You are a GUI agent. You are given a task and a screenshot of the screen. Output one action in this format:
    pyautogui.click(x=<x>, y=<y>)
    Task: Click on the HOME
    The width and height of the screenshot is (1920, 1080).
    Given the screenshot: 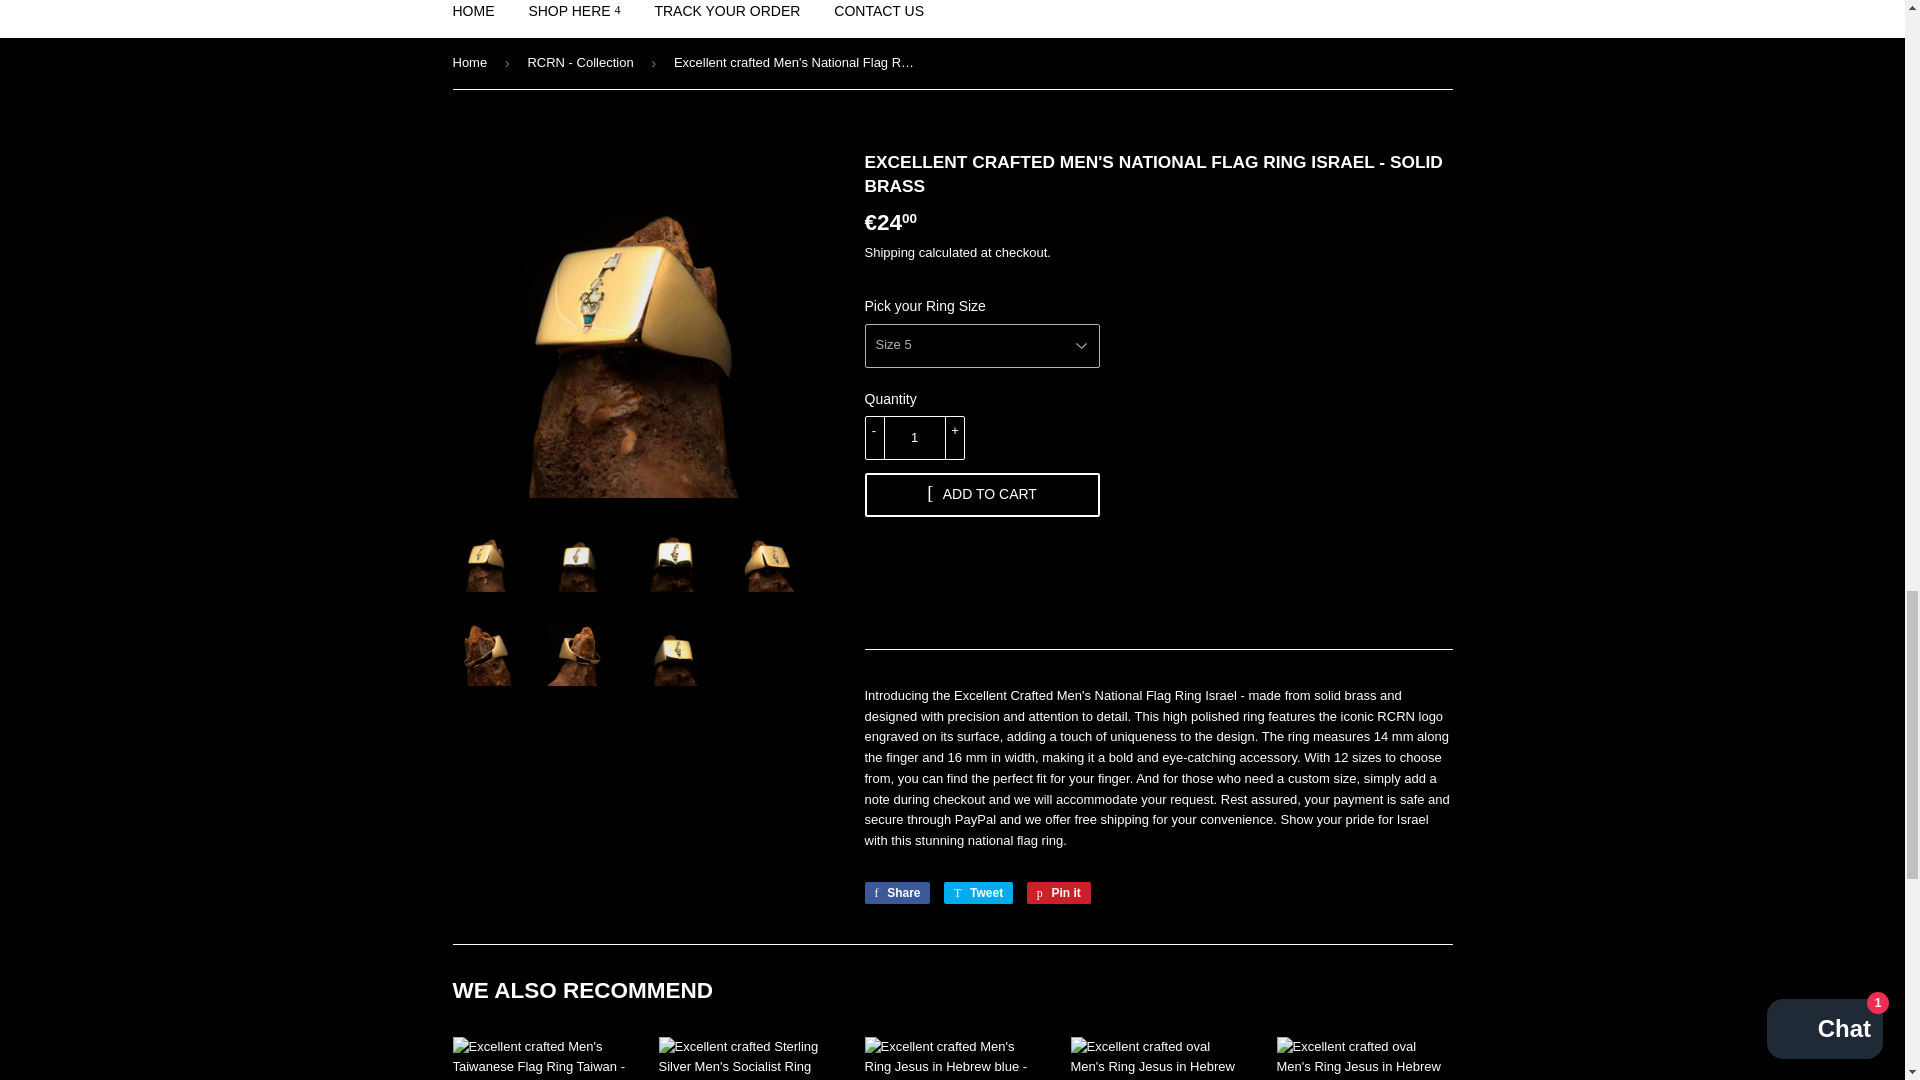 What is the action you would take?
    pyautogui.click(x=474, y=18)
    